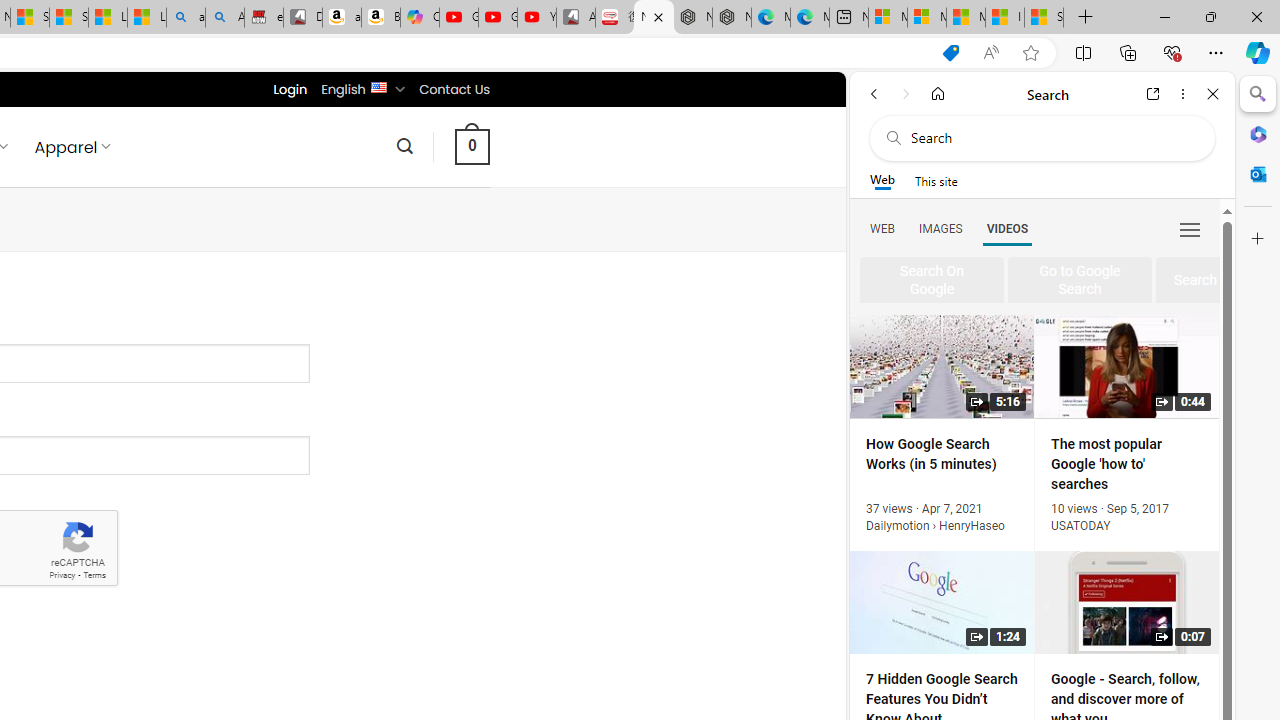  Describe the element at coordinates (1080, 281) in the screenshot. I see `Class: suggestion-item ` at that location.